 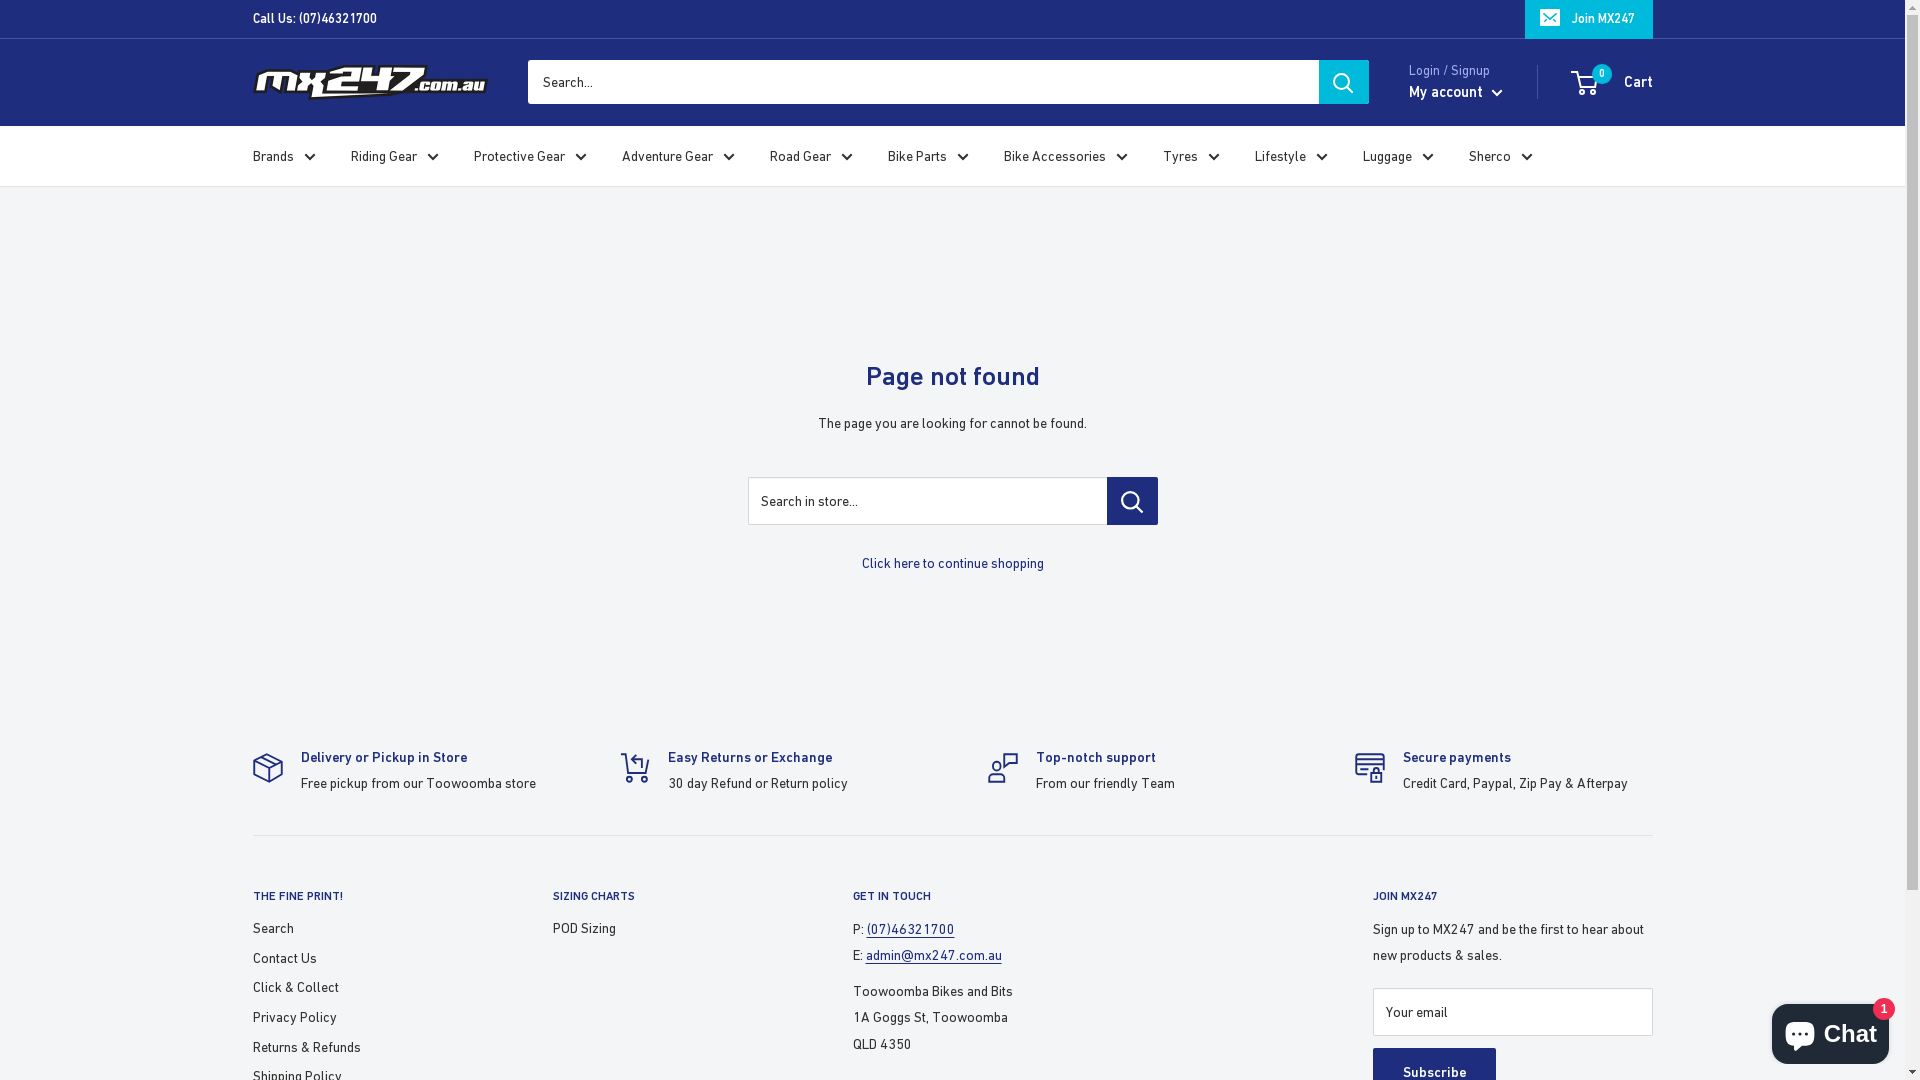 I want to click on Bike Accessories, so click(x=1066, y=156).